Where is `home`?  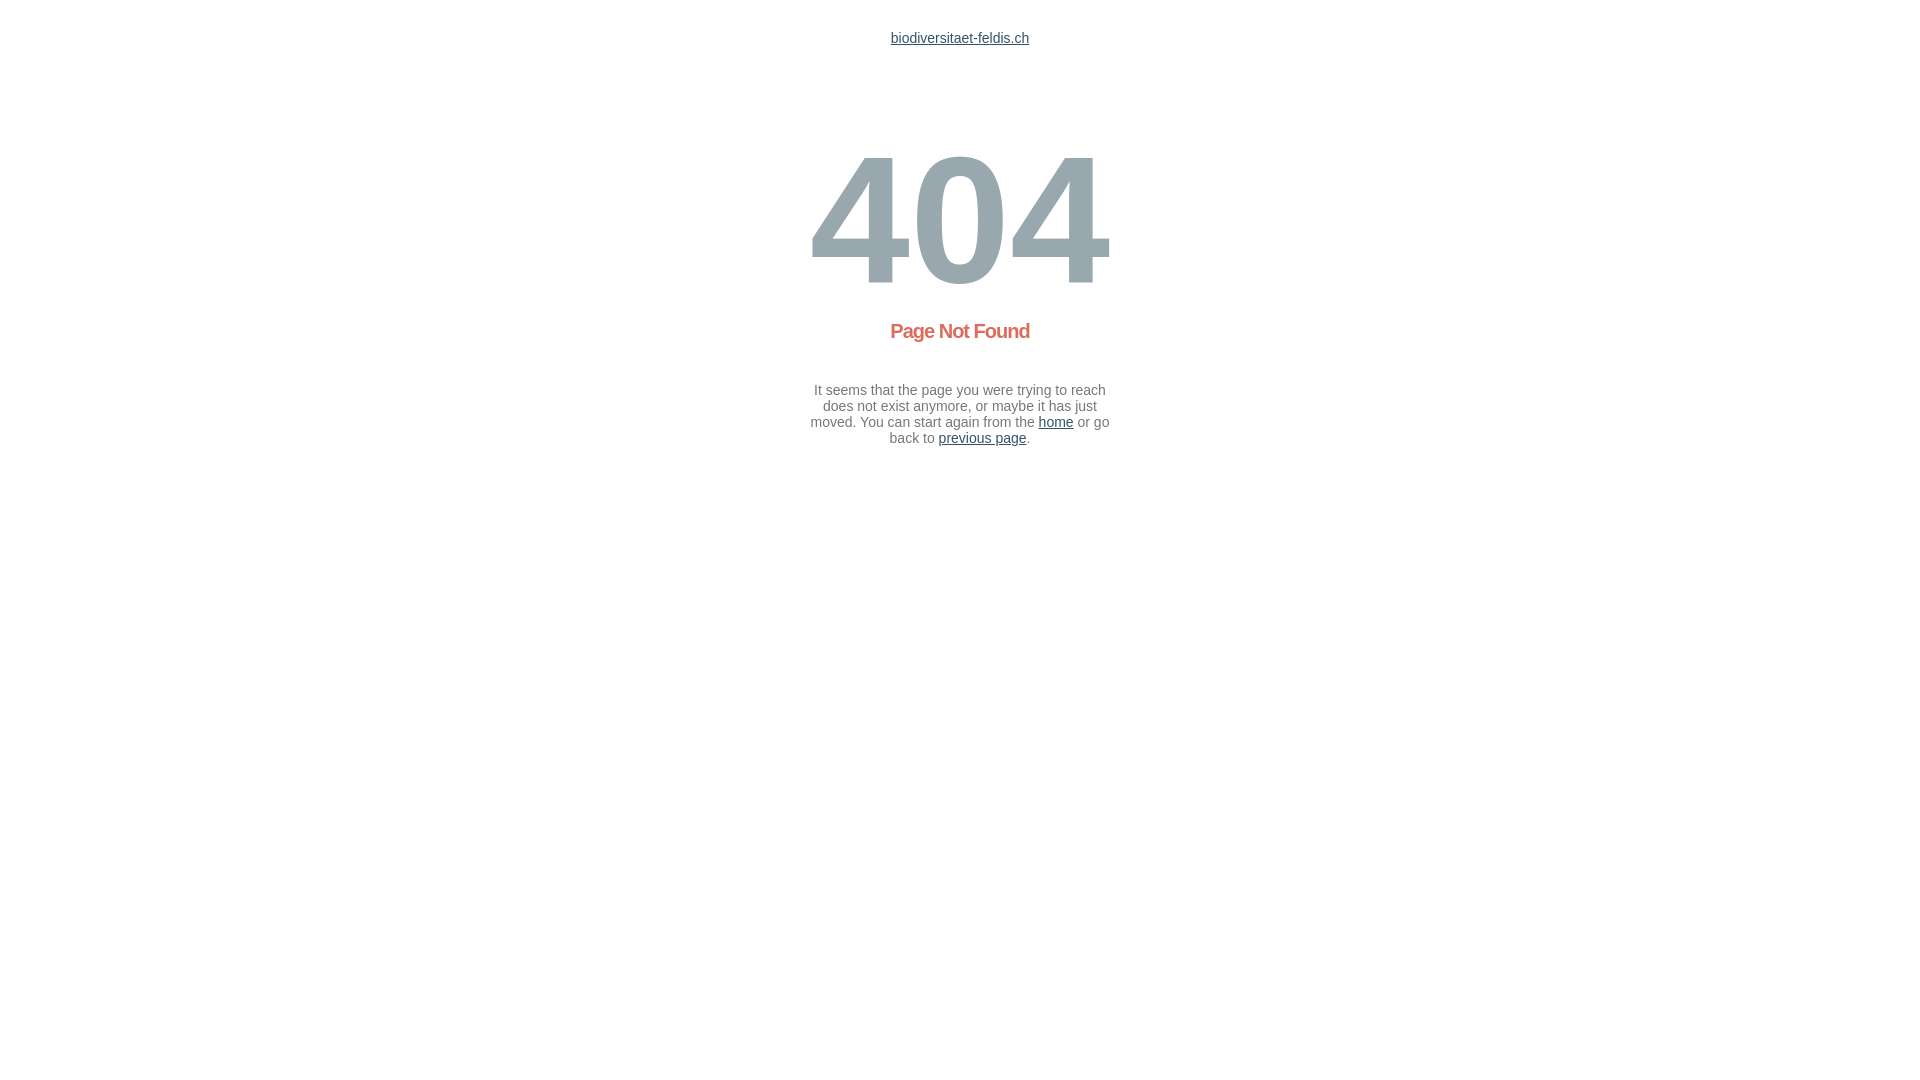 home is located at coordinates (1056, 422).